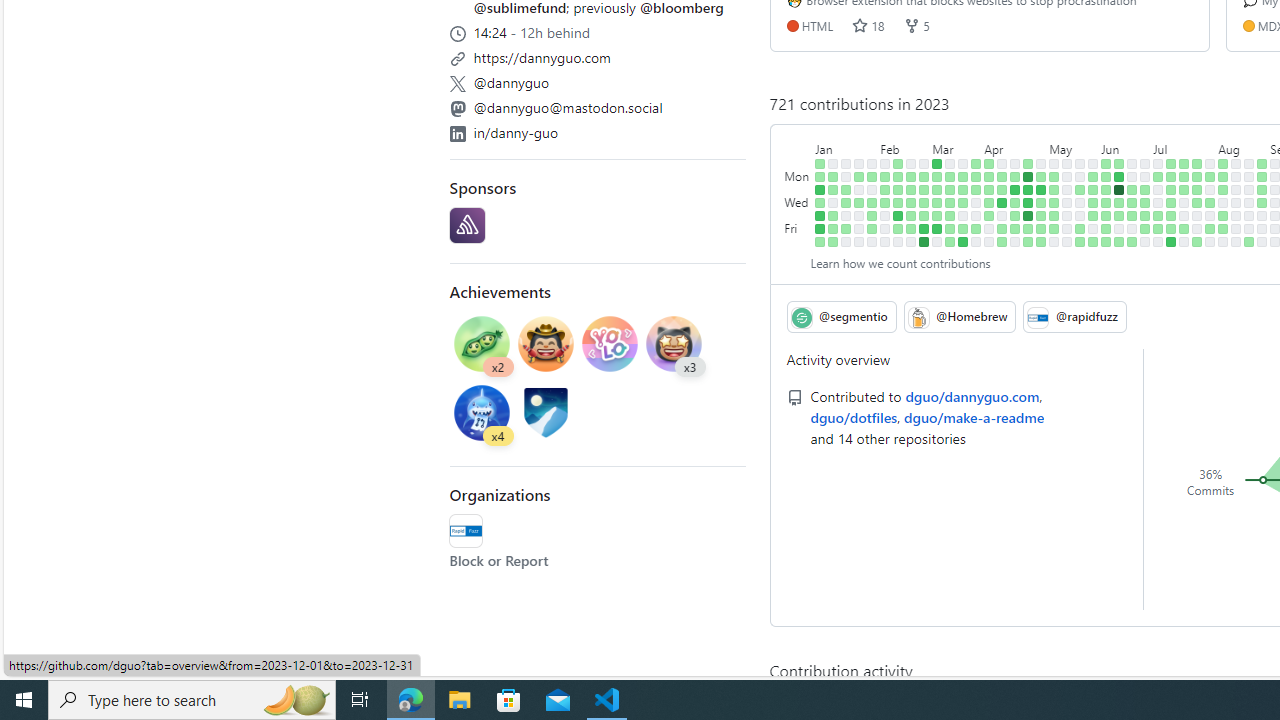  What do you see at coordinates (798, 228) in the screenshot?
I see `Friday` at bounding box center [798, 228].